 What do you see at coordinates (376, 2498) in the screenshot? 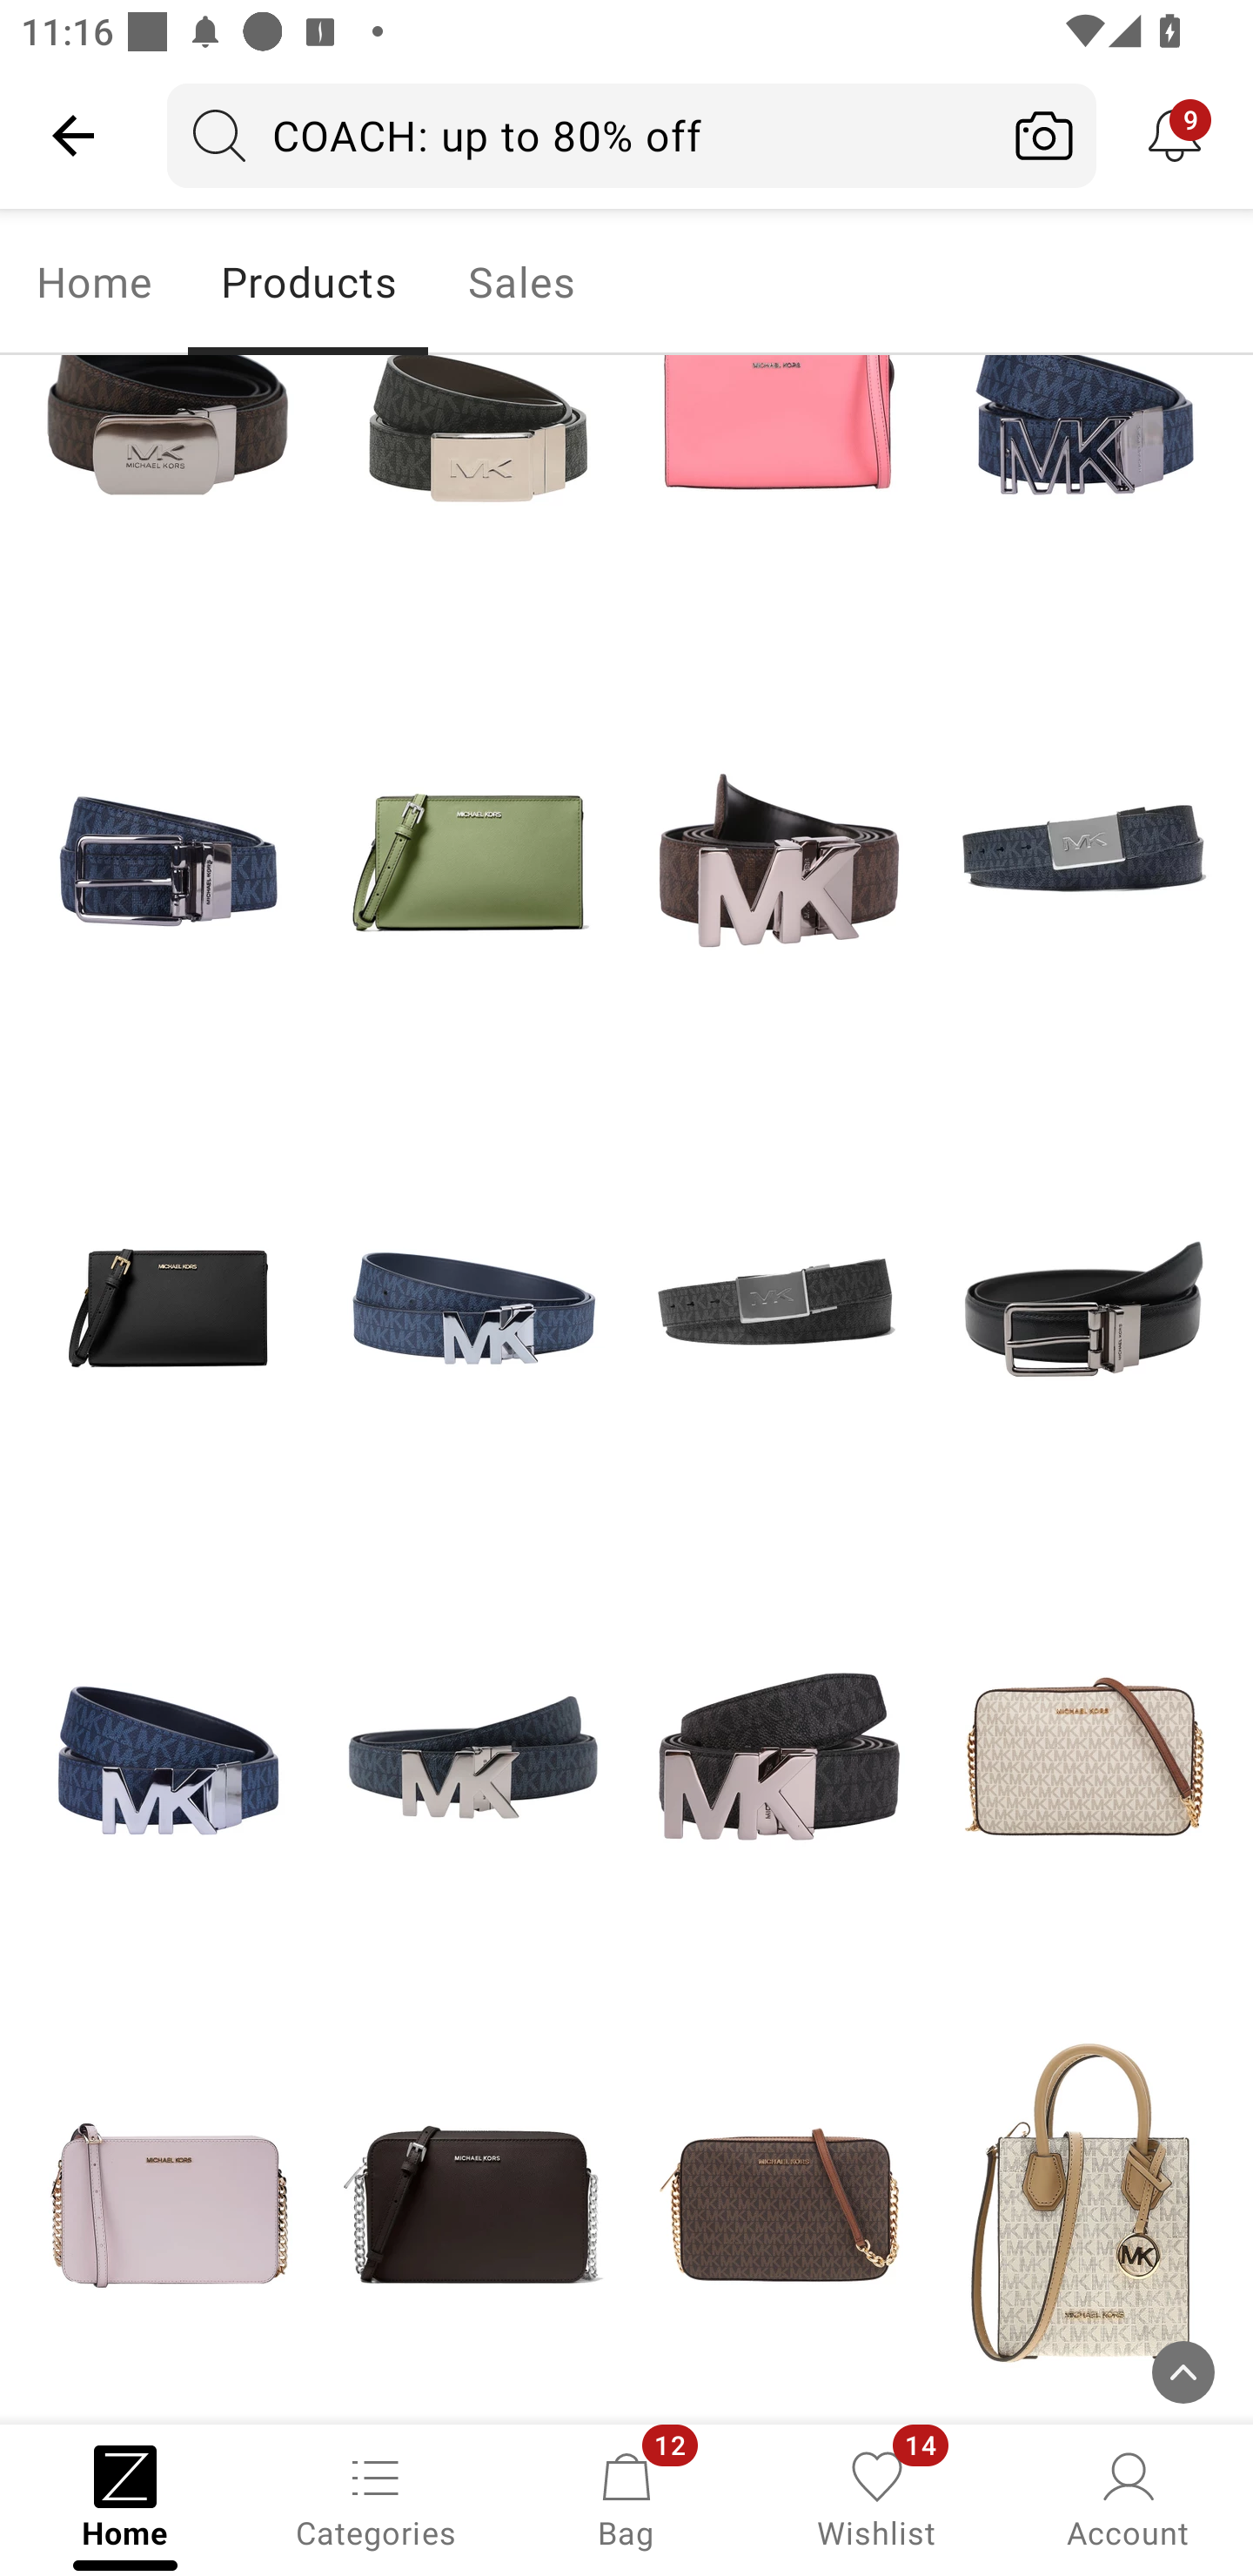
I see `Categories` at bounding box center [376, 2498].